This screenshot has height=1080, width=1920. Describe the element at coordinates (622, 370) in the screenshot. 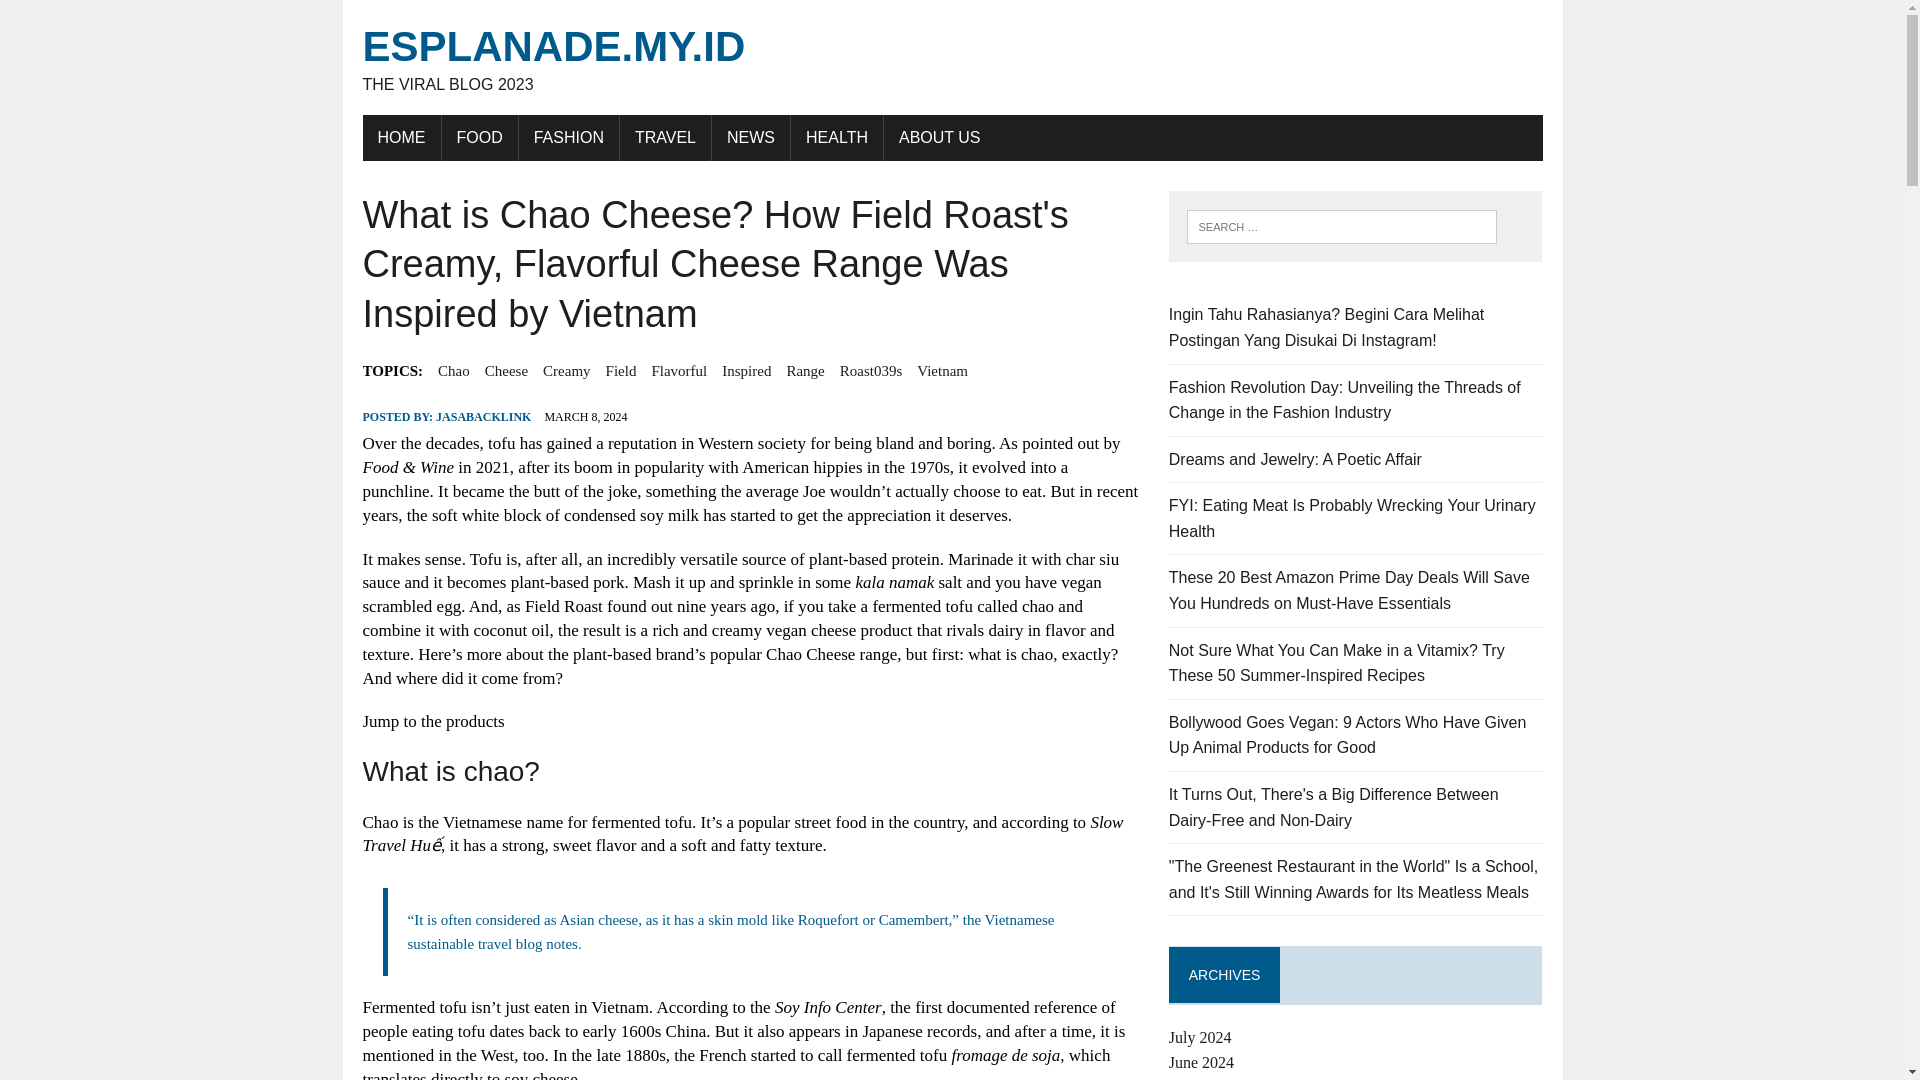

I see `Field` at that location.